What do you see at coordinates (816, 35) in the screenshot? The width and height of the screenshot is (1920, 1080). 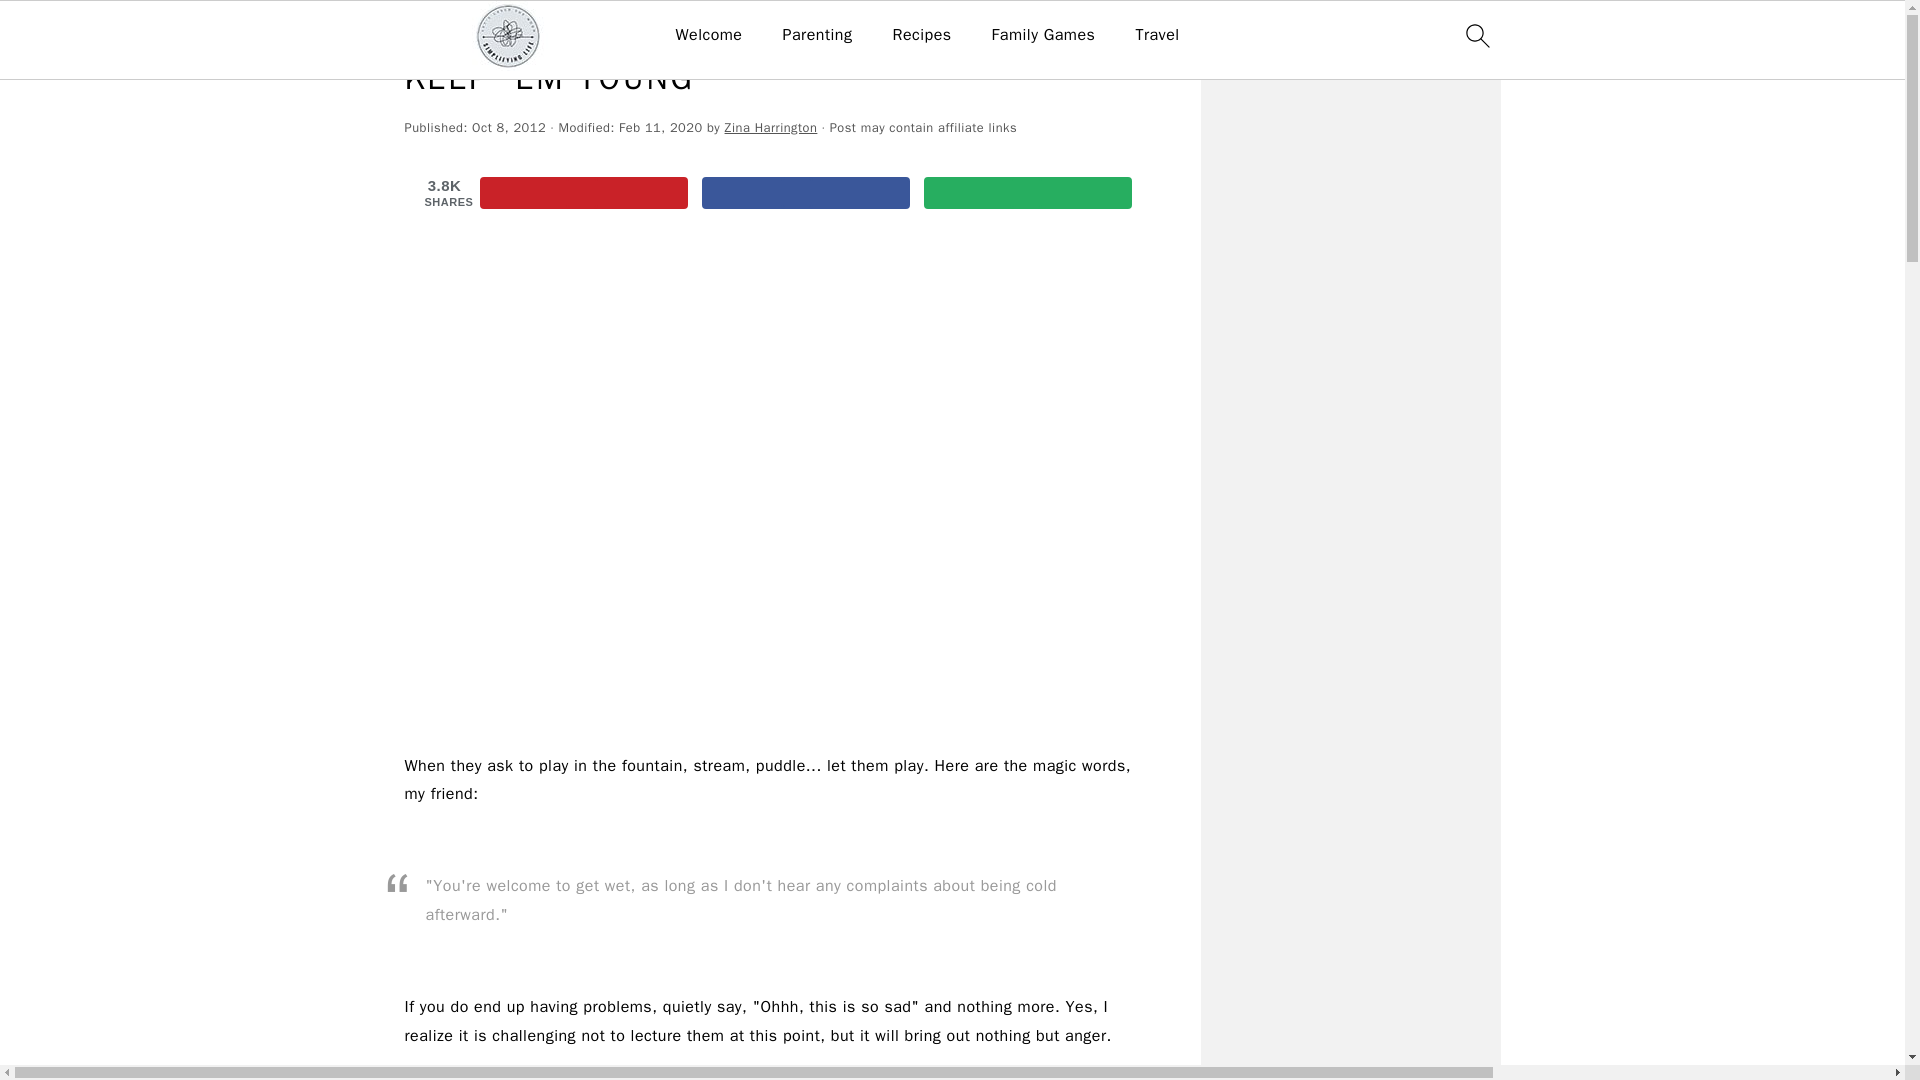 I see `Parenting` at bounding box center [816, 35].